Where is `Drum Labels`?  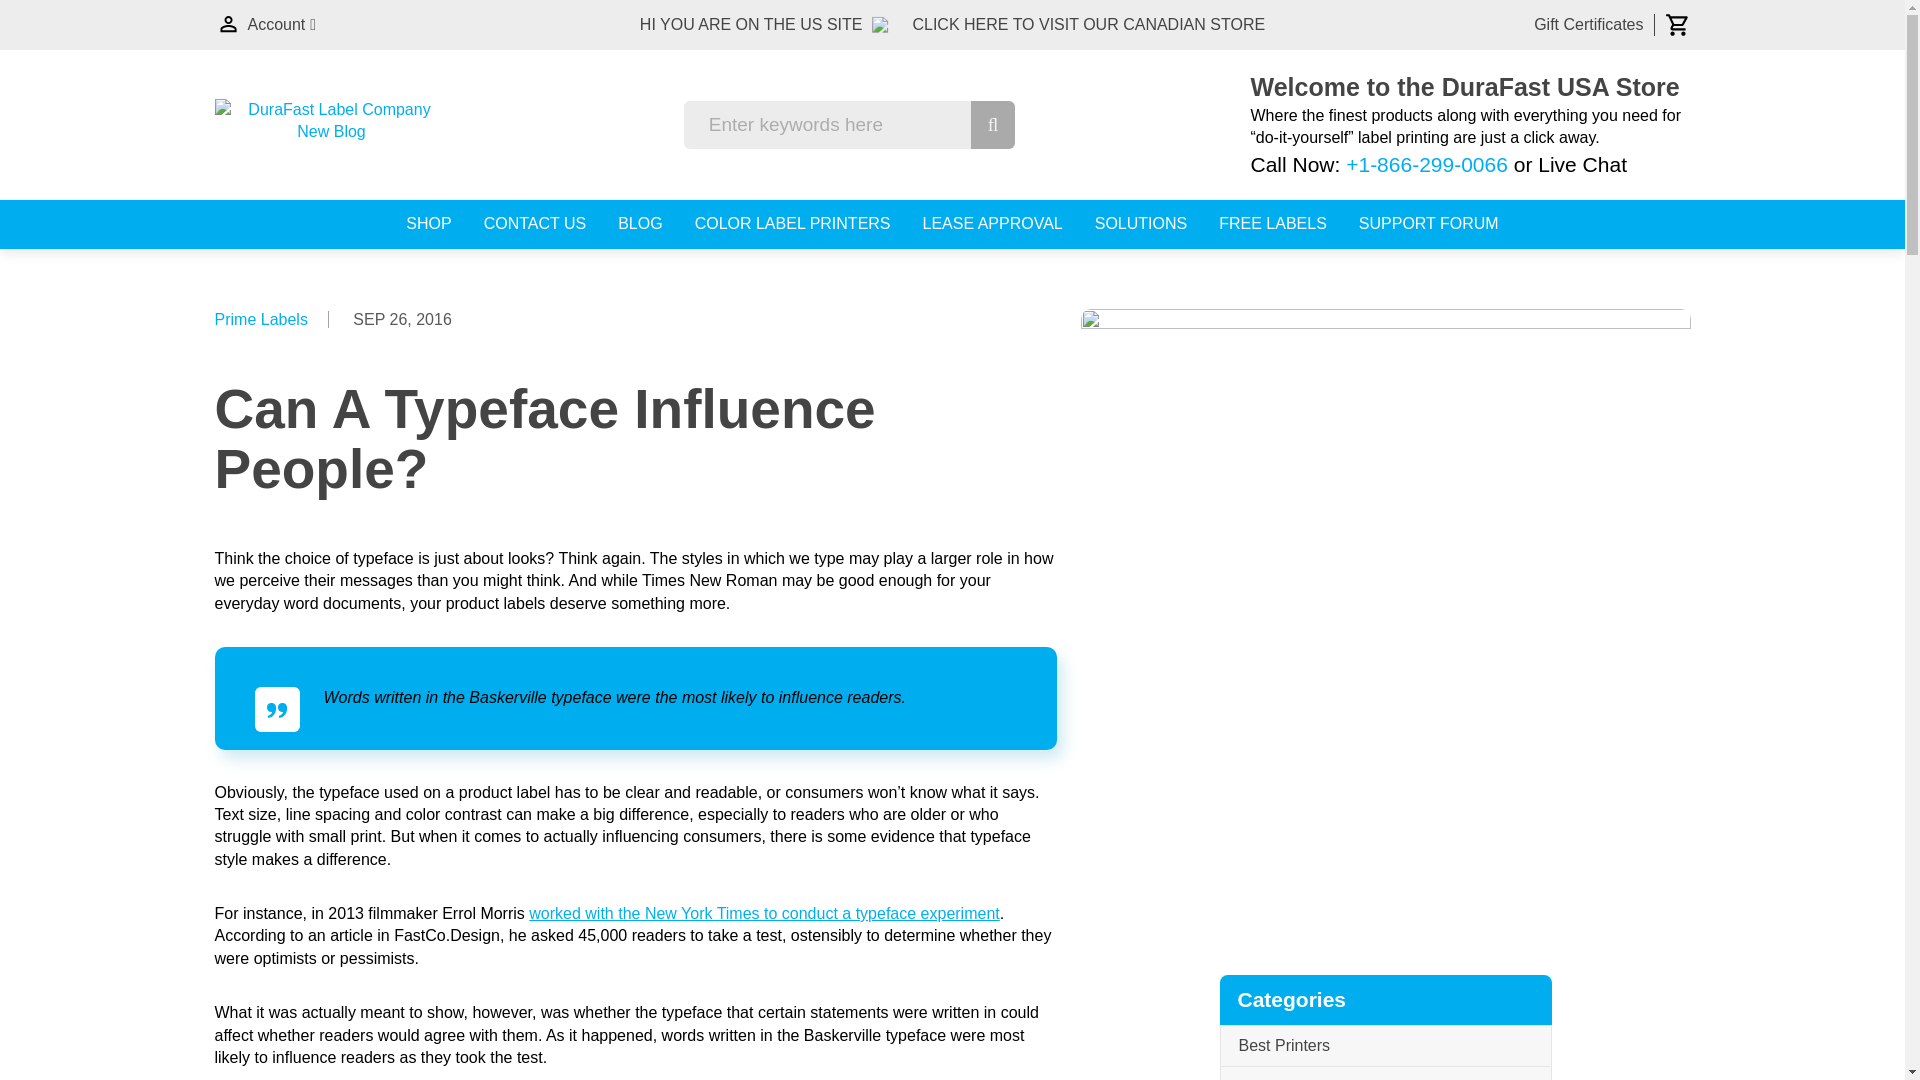 Drum Labels is located at coordinates (1384, 1074).